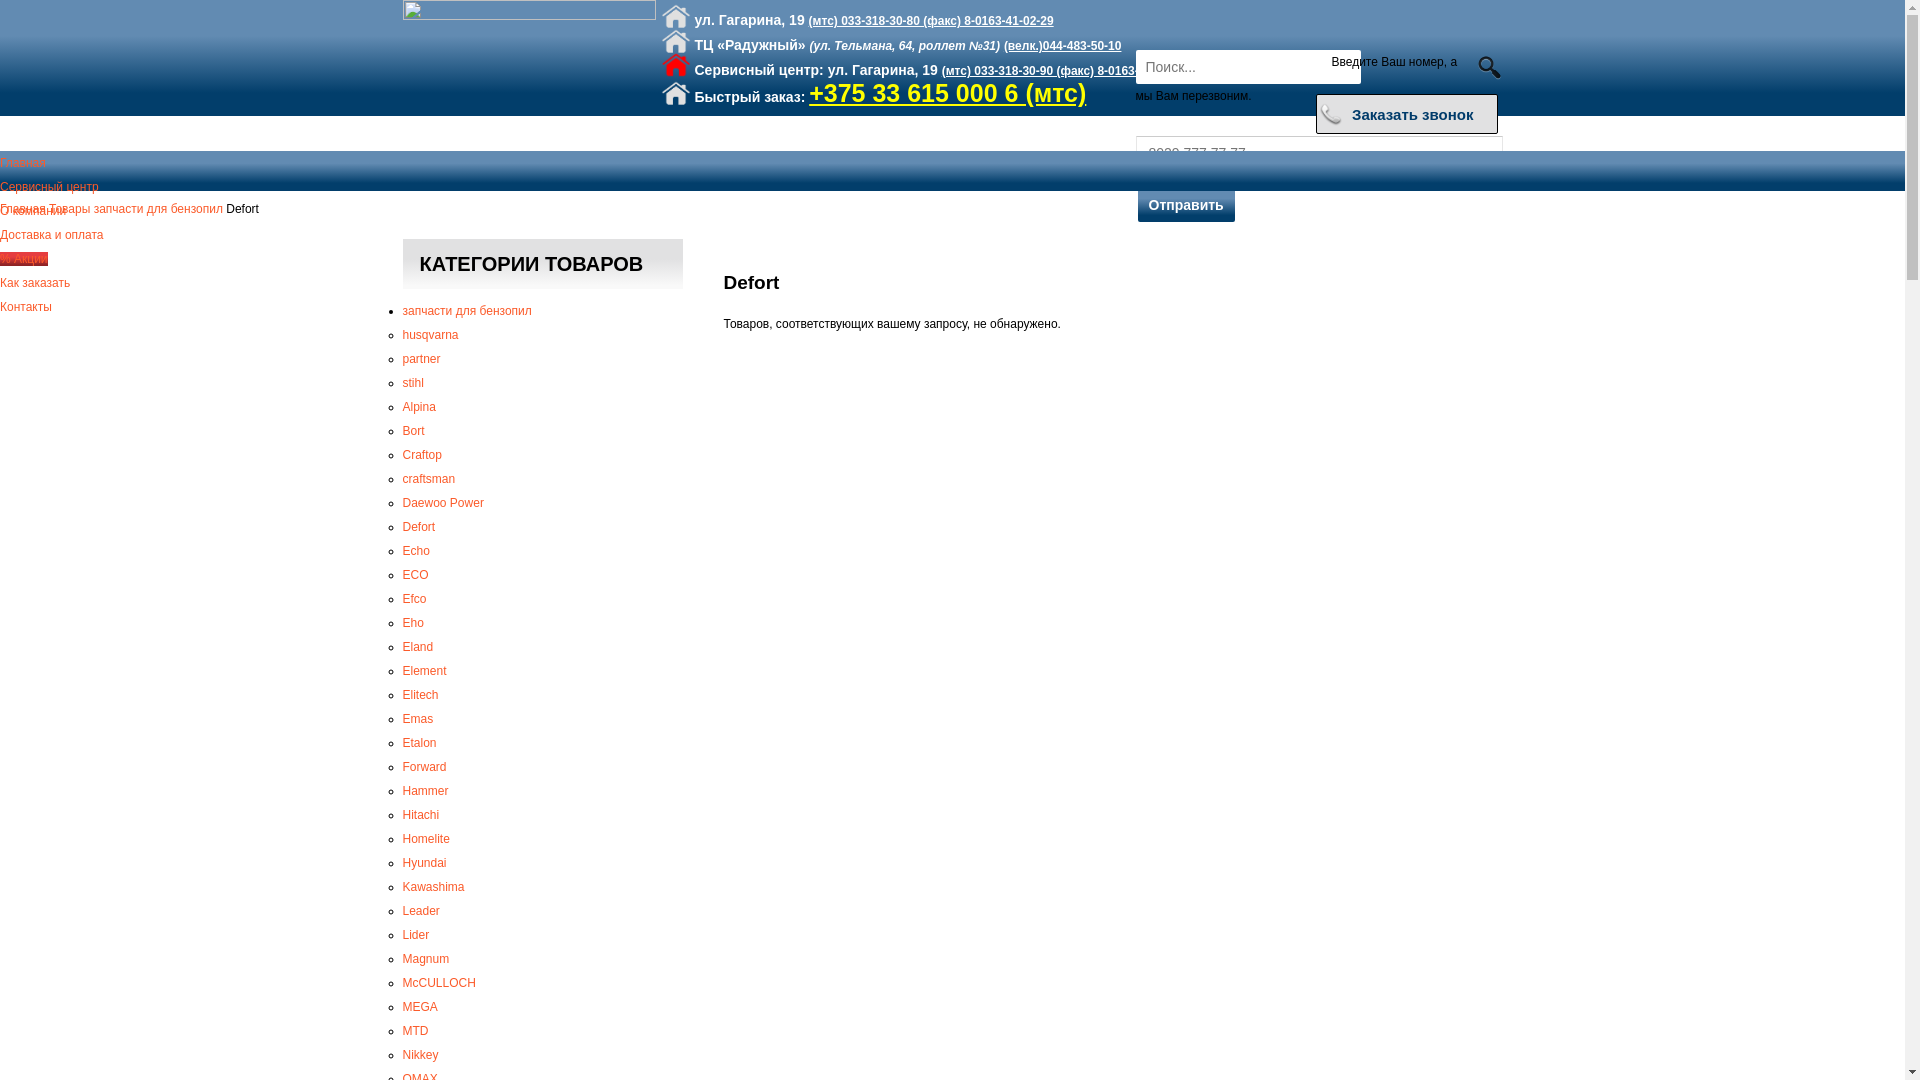 This screenshot has width=1920, height=1080. I want to click on Magnum, so click(426, 959).